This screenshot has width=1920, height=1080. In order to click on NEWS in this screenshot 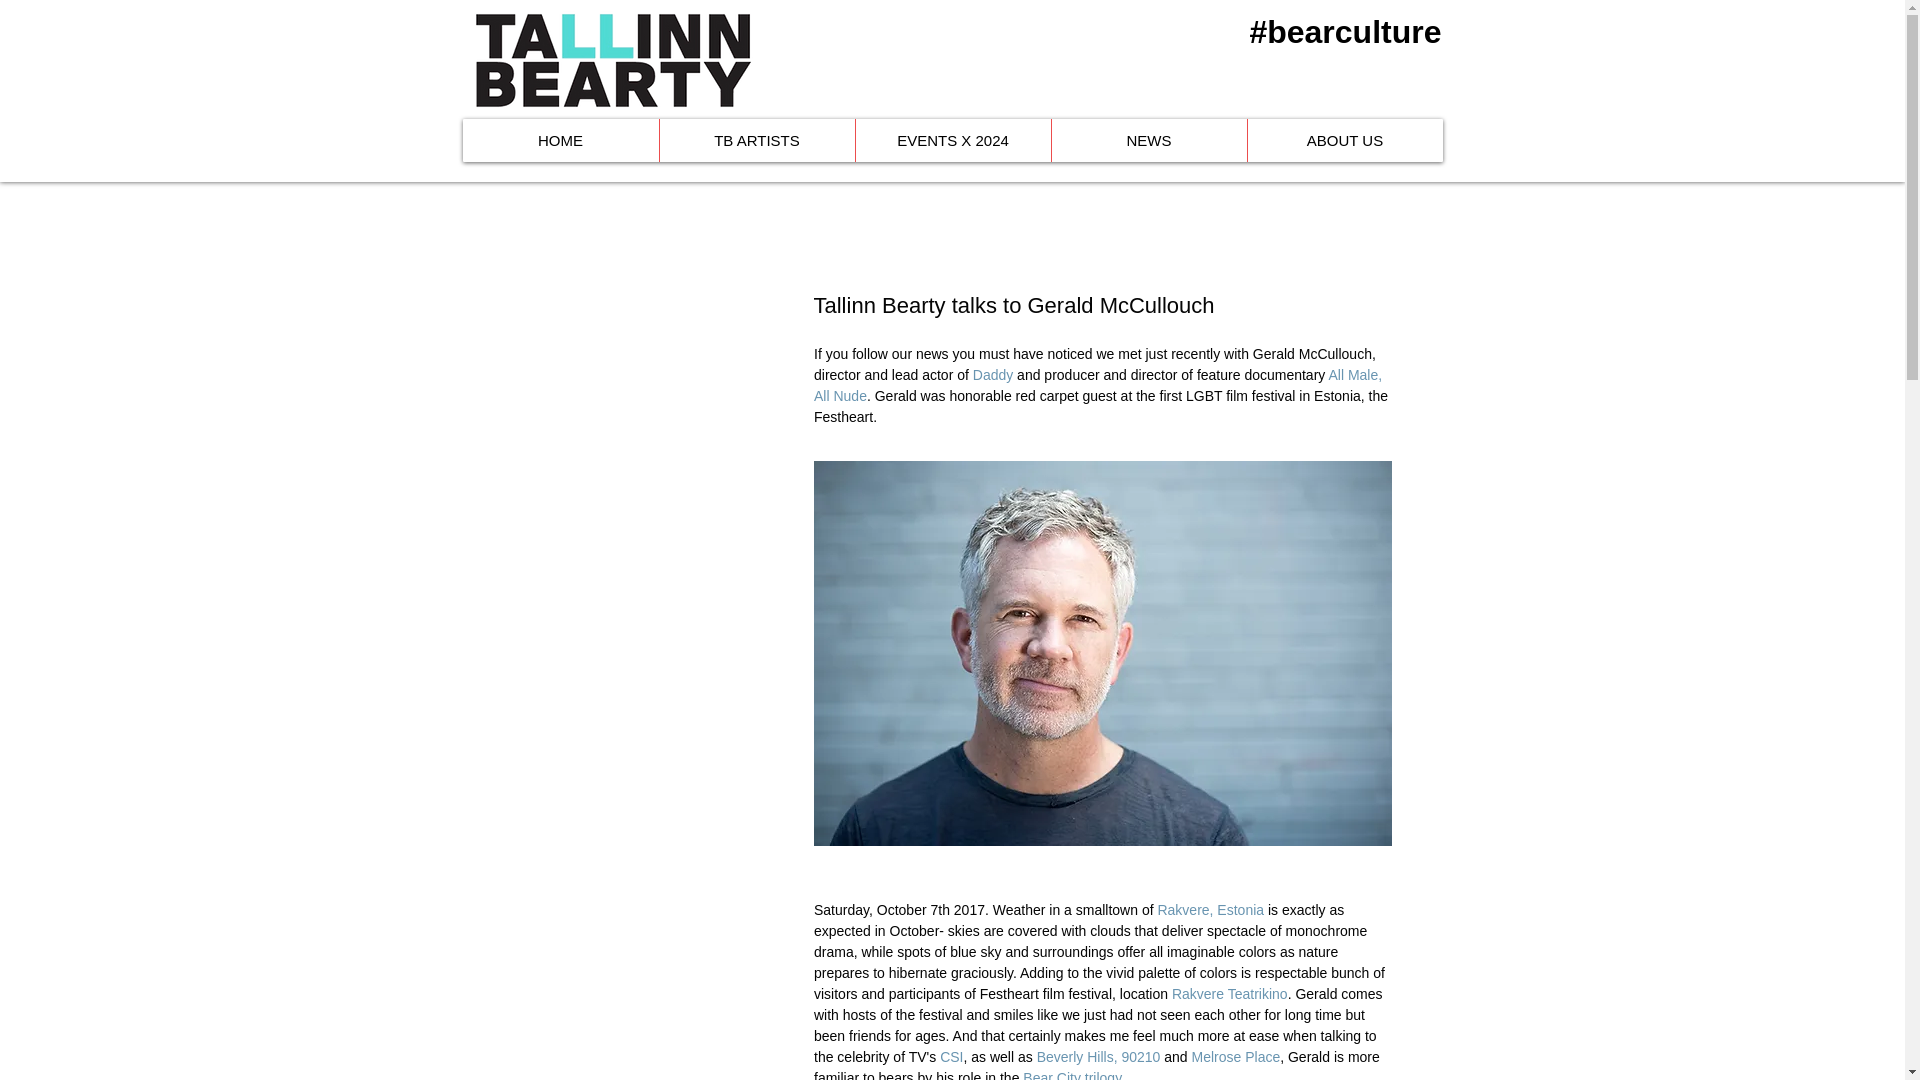, I will do `click(1148, 140)`.